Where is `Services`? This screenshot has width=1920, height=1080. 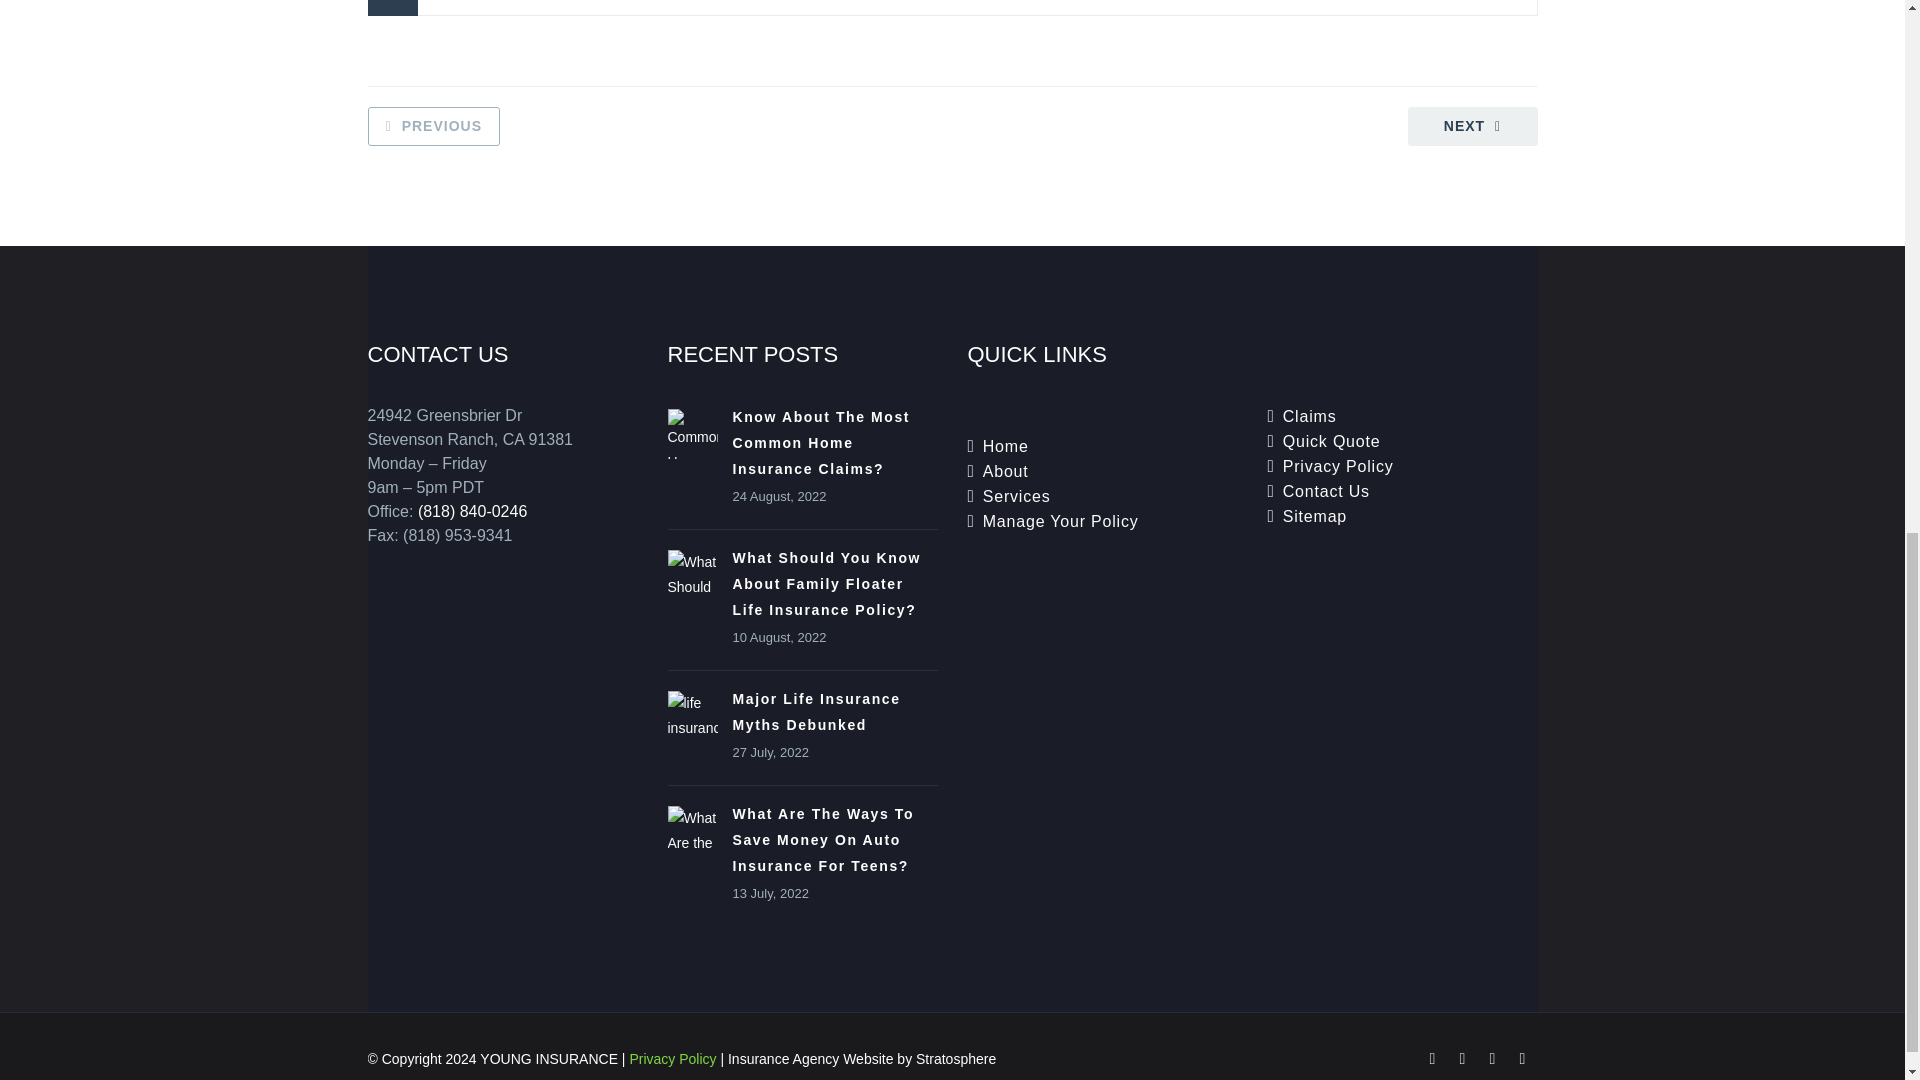
Services is located at coordinates (1016, 496).